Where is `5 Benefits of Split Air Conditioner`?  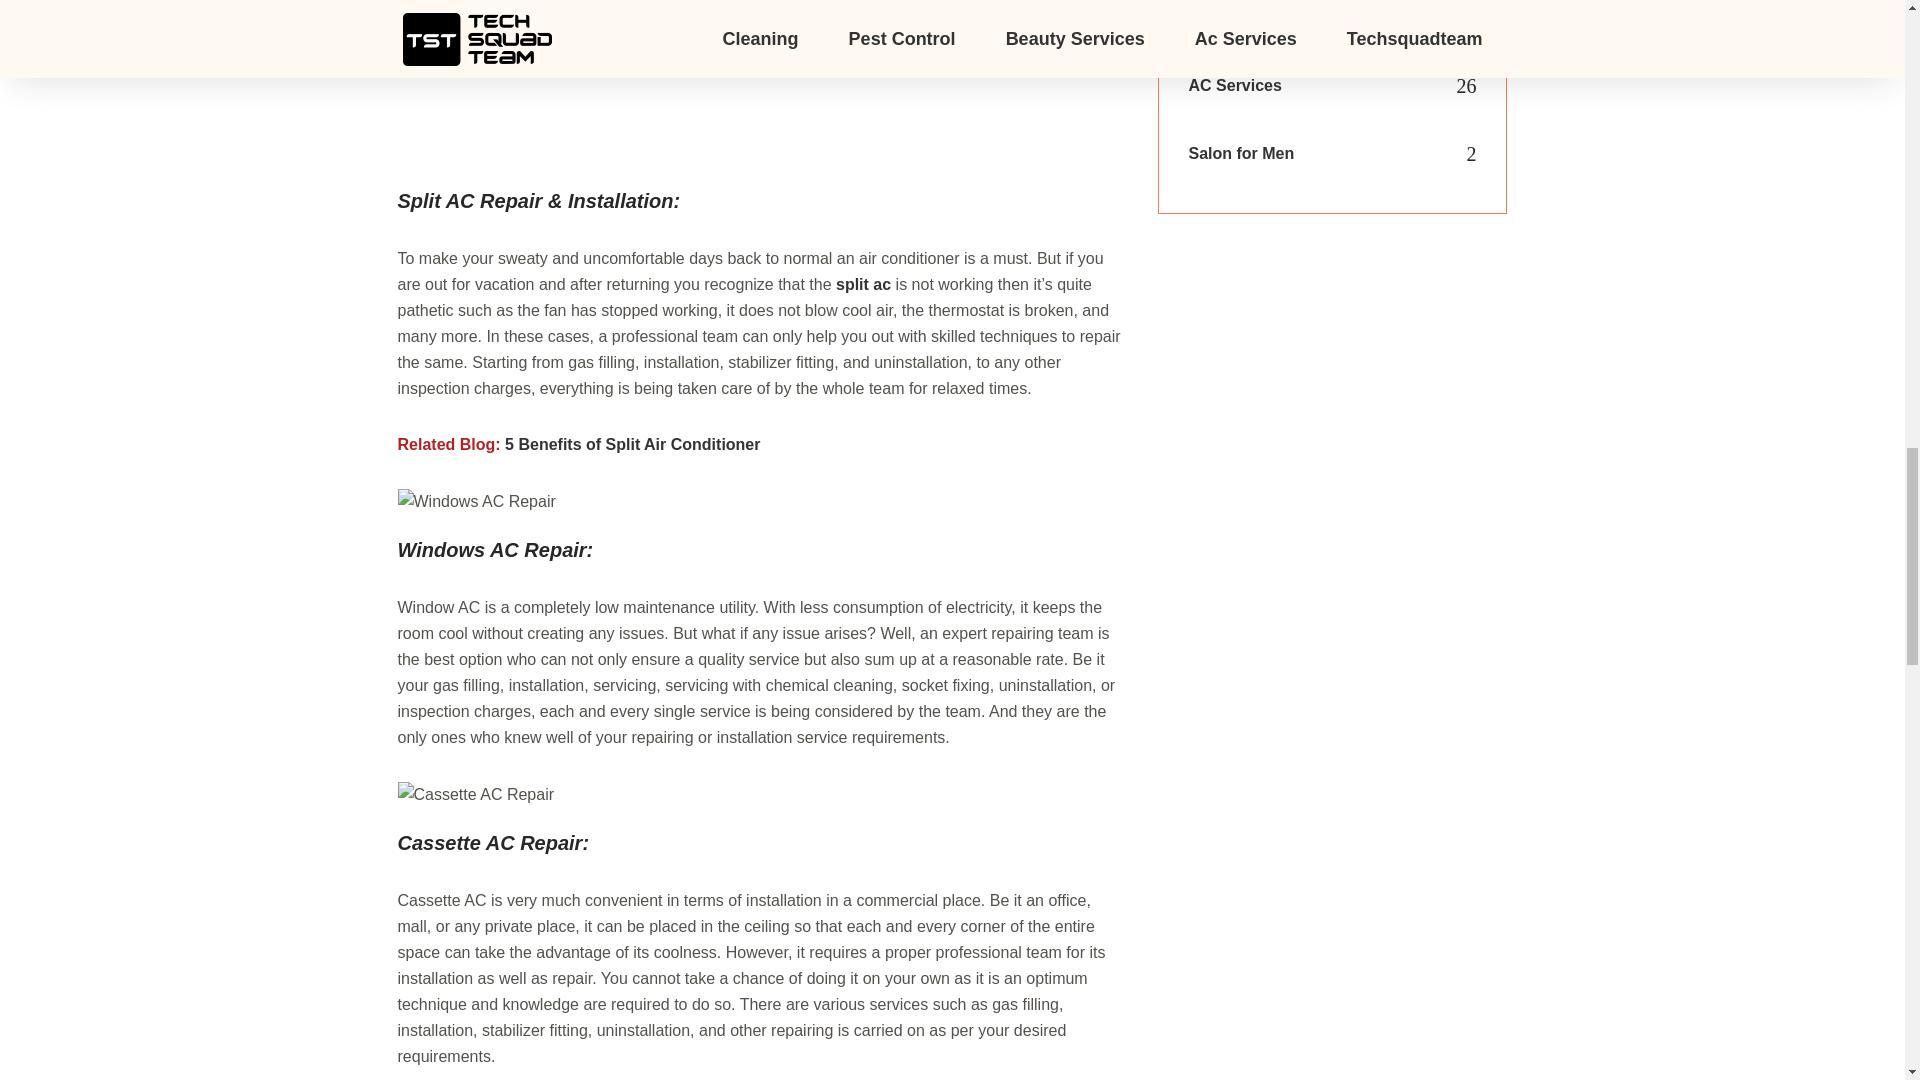 5 Benefits of Split Air Conditioner is located at coordinates (632, 444).